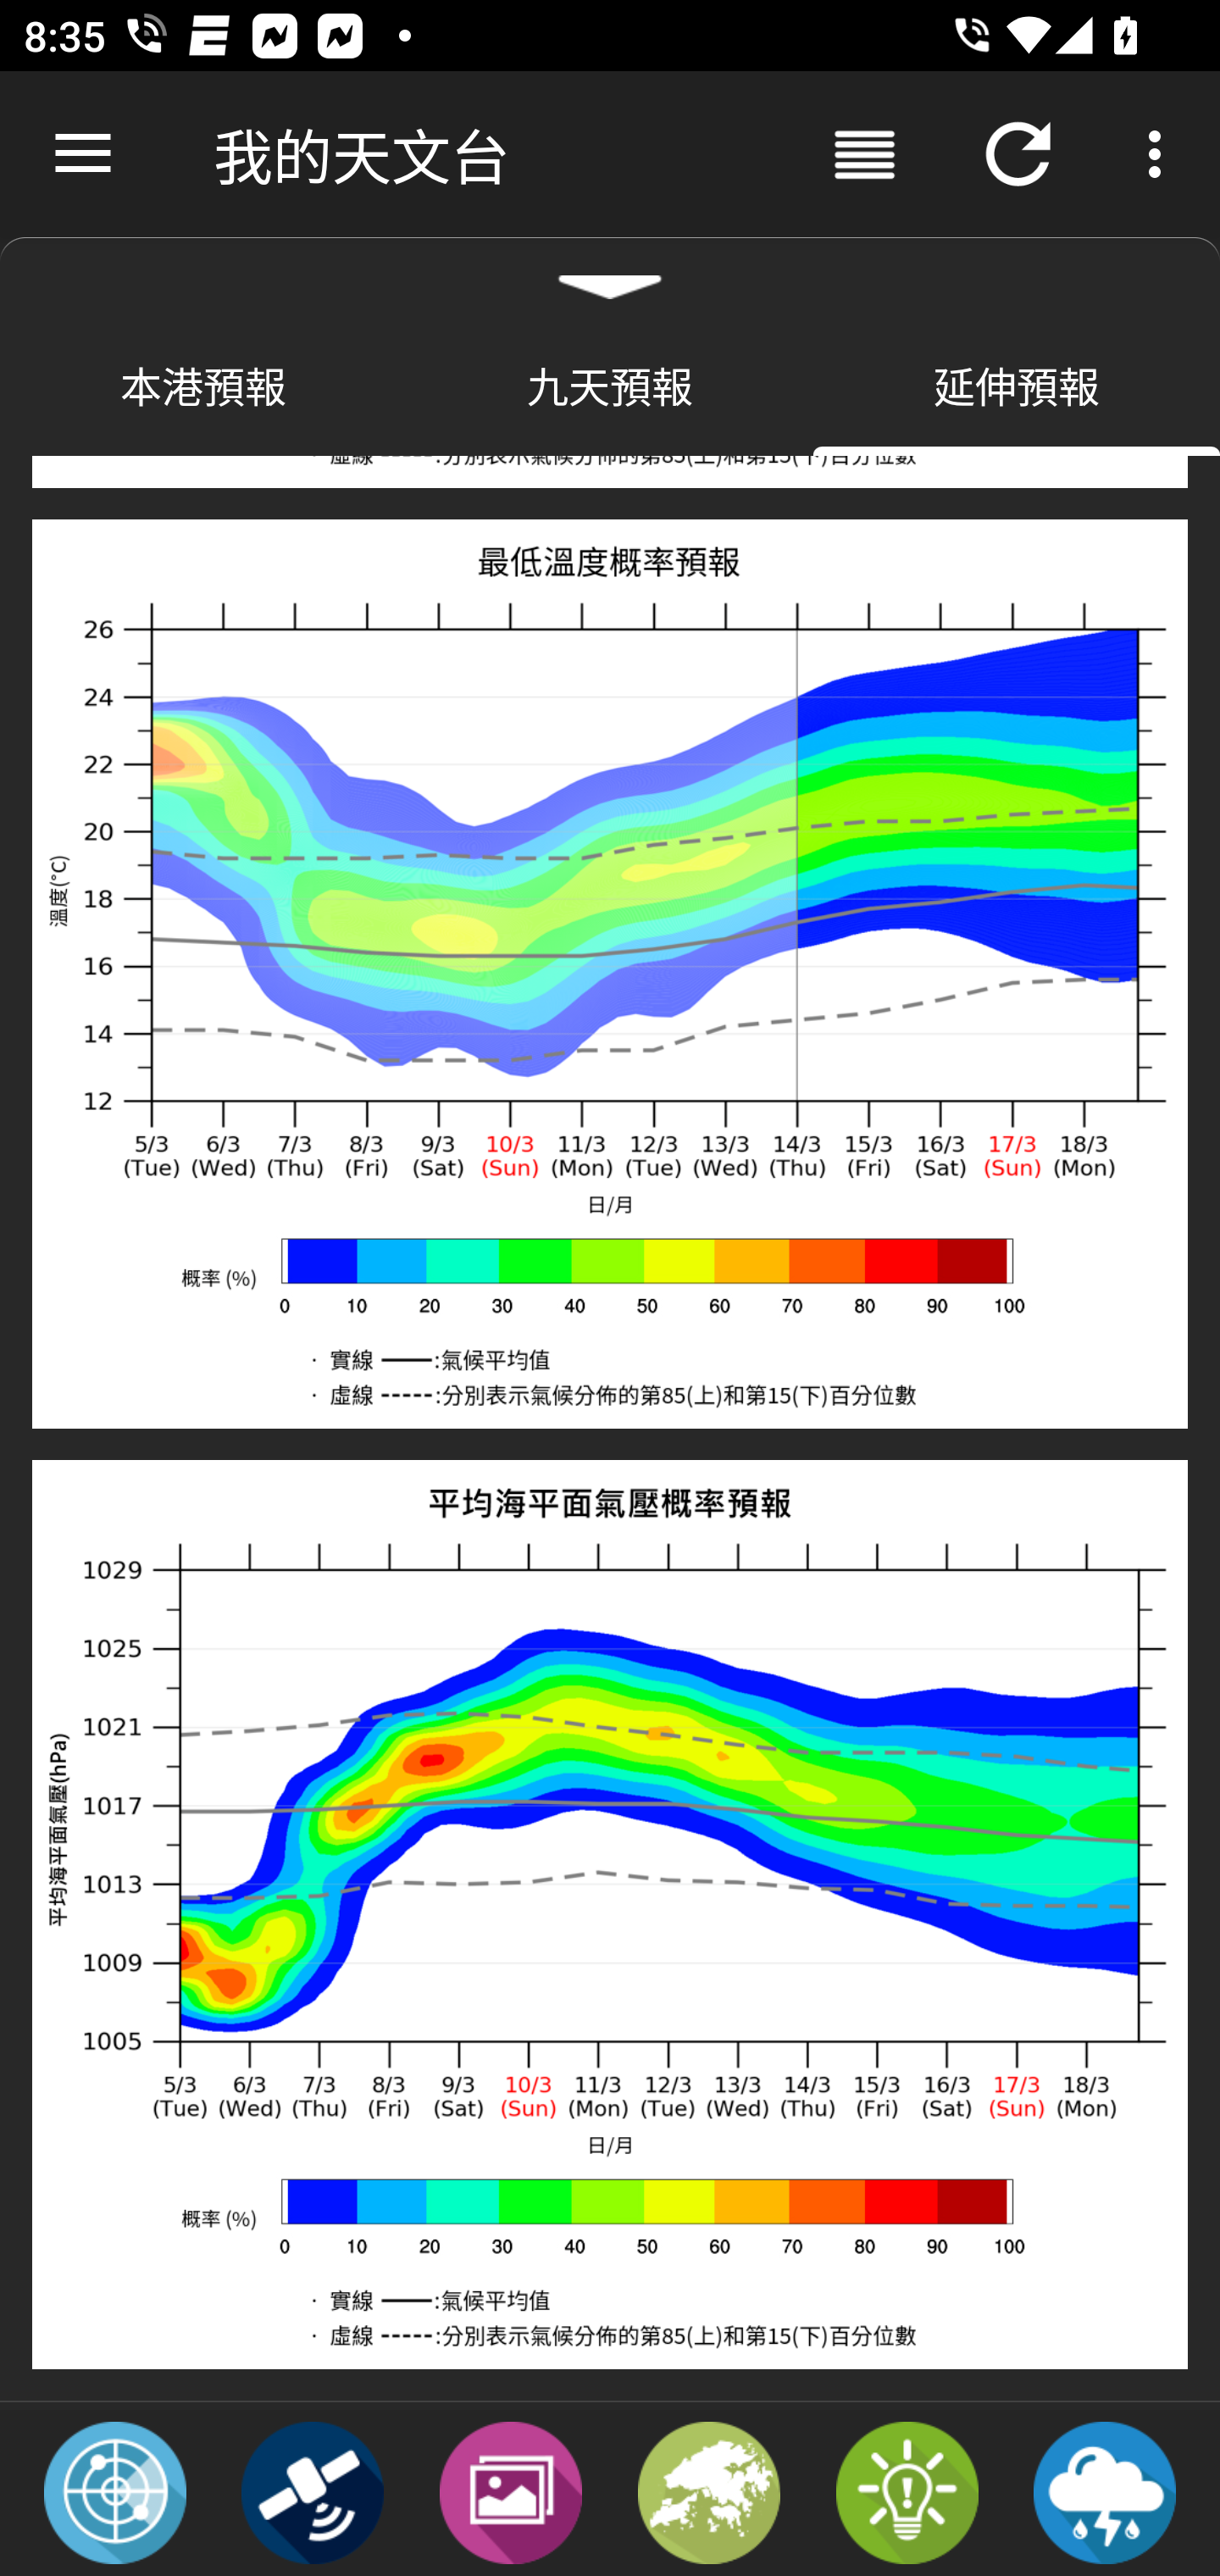 Image resolution: width=1220 pixels, height=2576 pixels. Describe the element at coordinates (203, 385) in the screenshot. I see `本港預報` at that location.